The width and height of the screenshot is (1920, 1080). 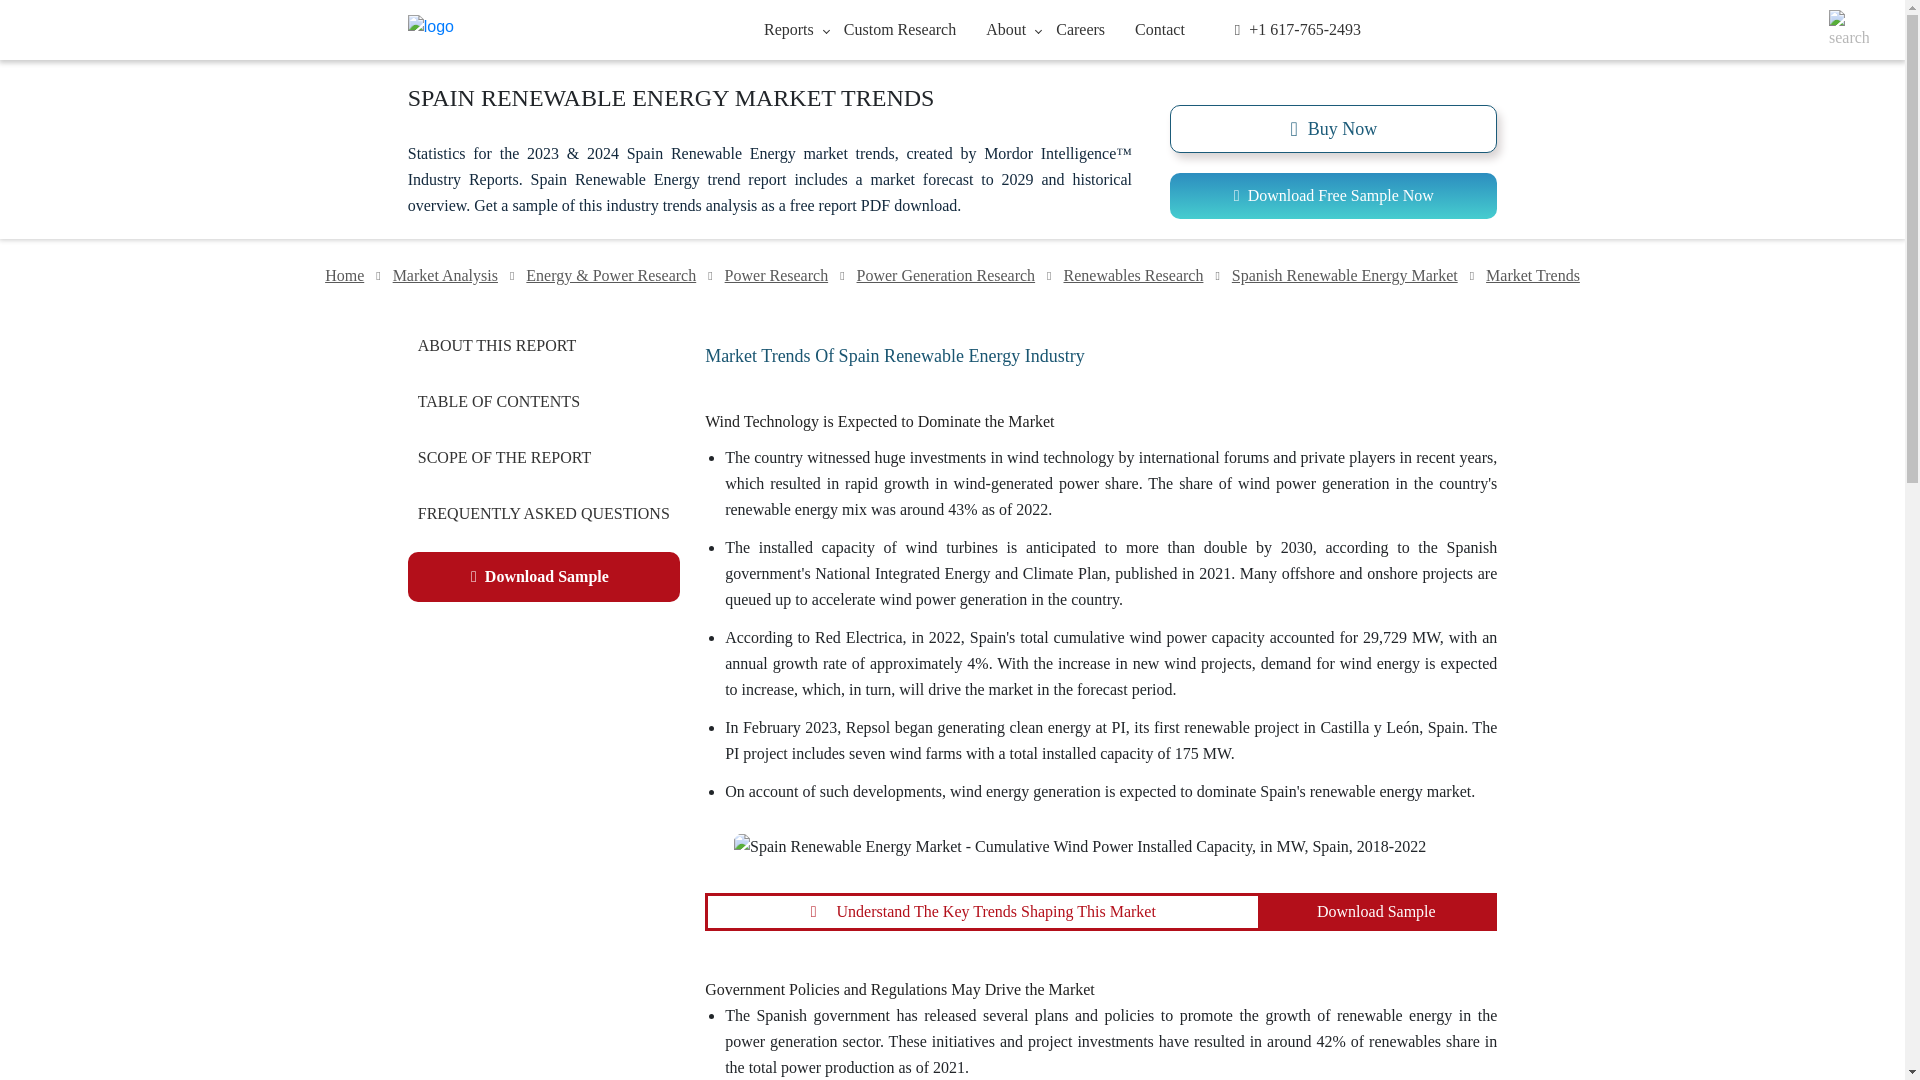 I want to click on Power Generation Research, so click(x=946, y=276).